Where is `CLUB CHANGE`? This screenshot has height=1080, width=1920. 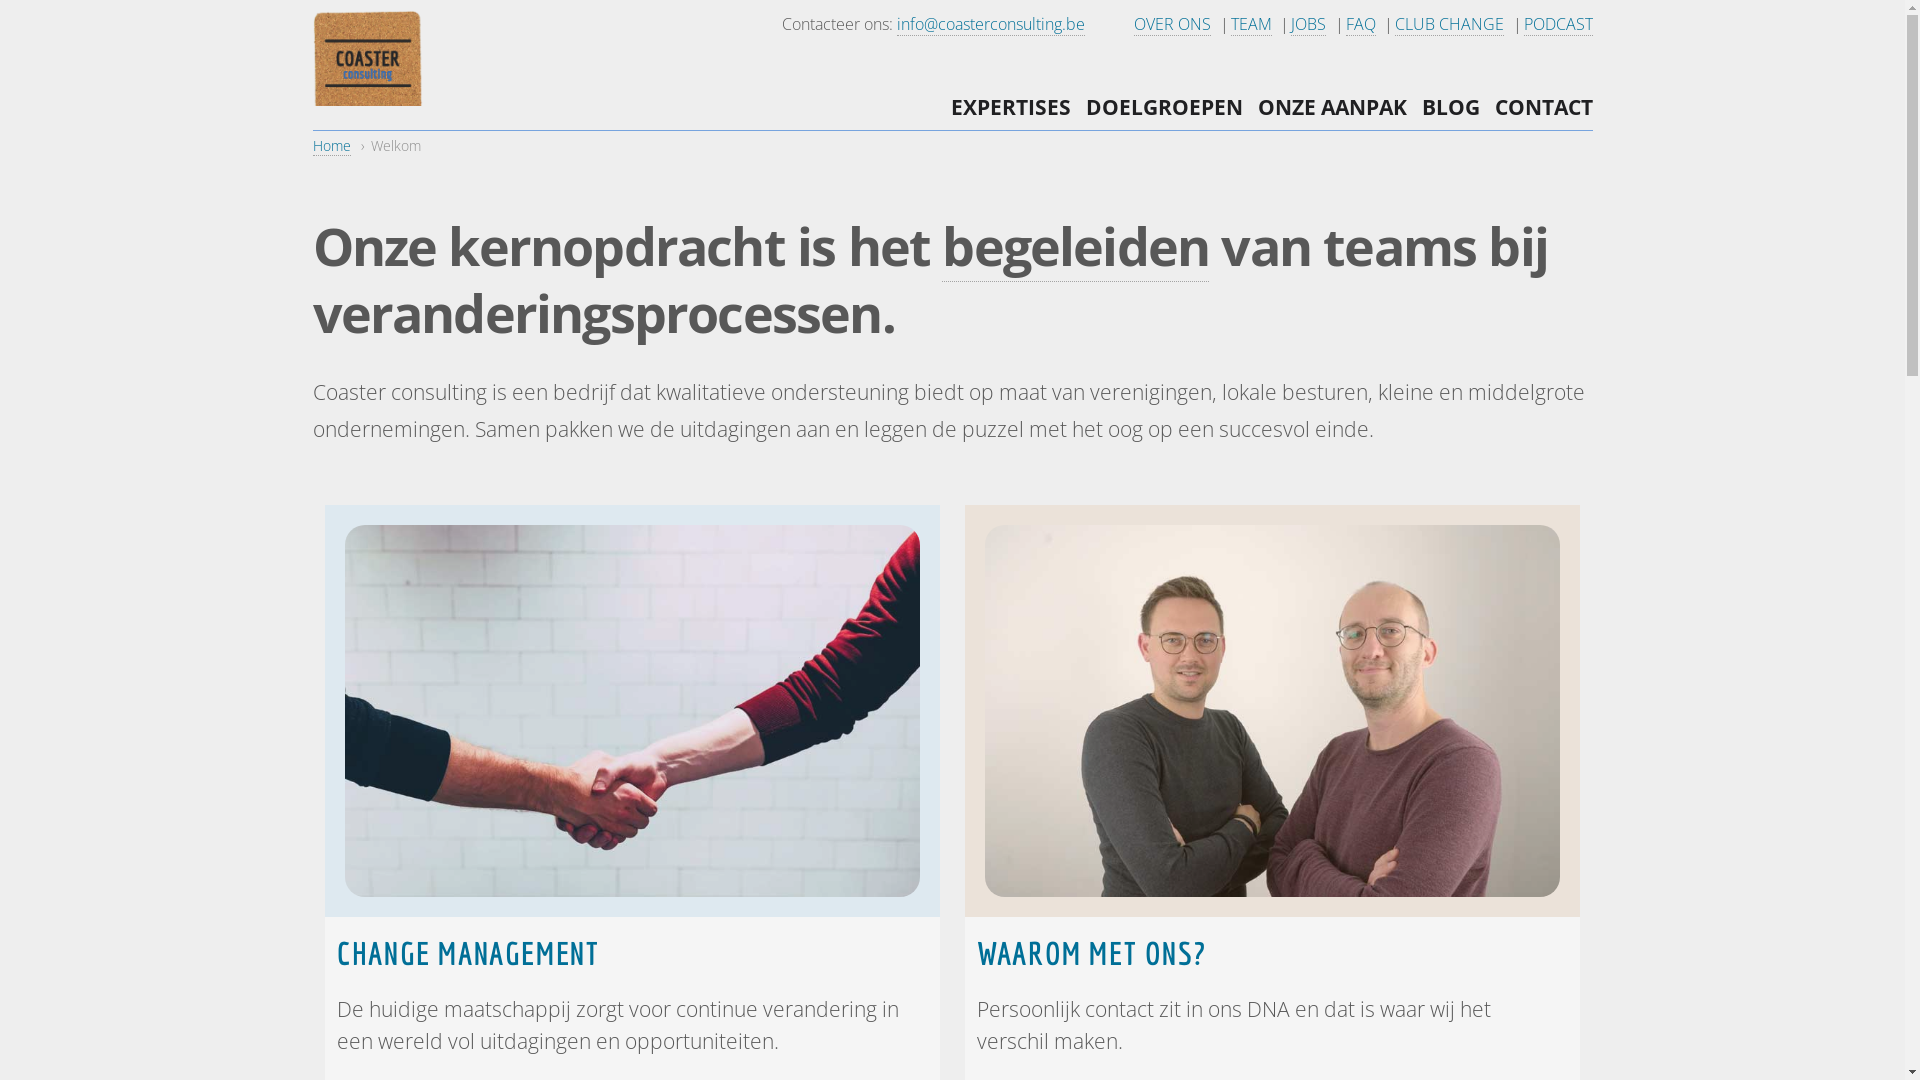
CLUB CHANGE is located at coordinates (1450, 24).